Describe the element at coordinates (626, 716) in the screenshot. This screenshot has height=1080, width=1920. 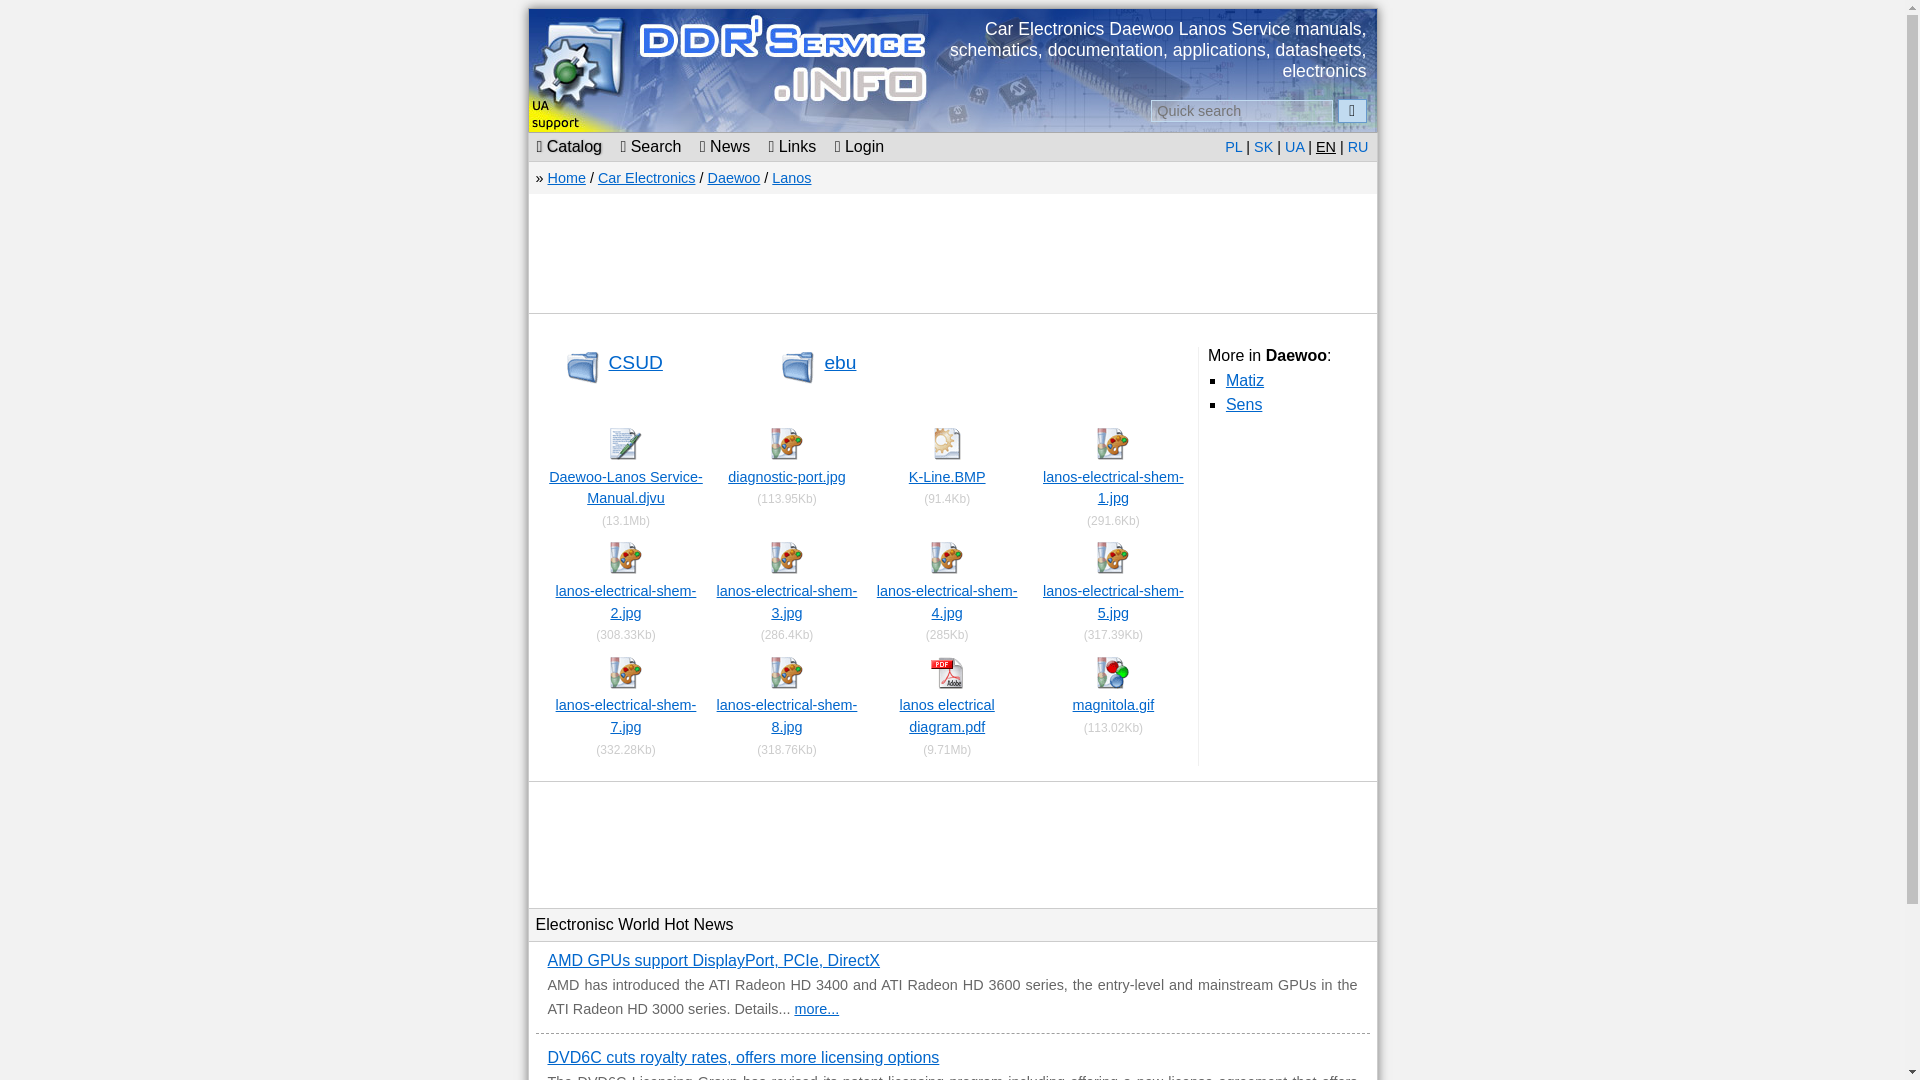
I see `lanos-electrical-shem-7.jpg` at that location.